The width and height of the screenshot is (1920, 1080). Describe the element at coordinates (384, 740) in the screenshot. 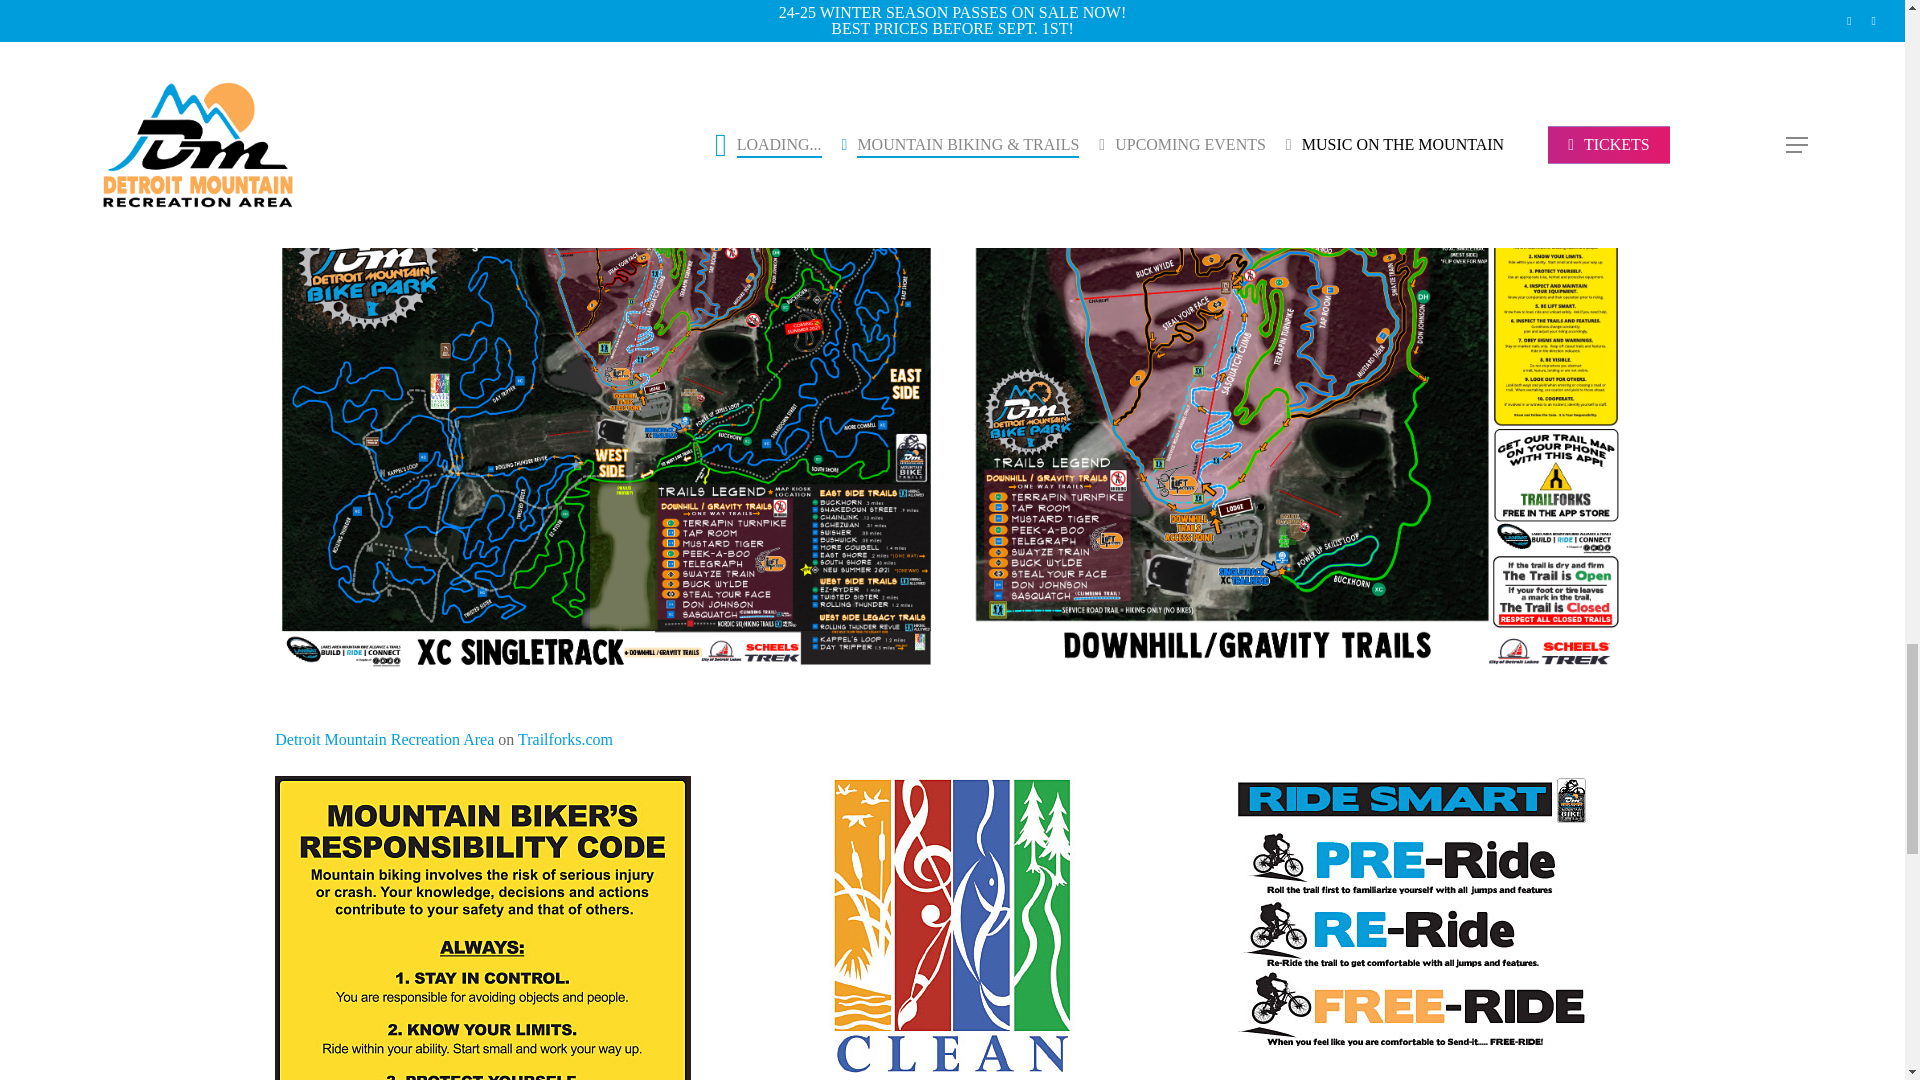

I see `Detroit Mountain Recreation Area` at that location.